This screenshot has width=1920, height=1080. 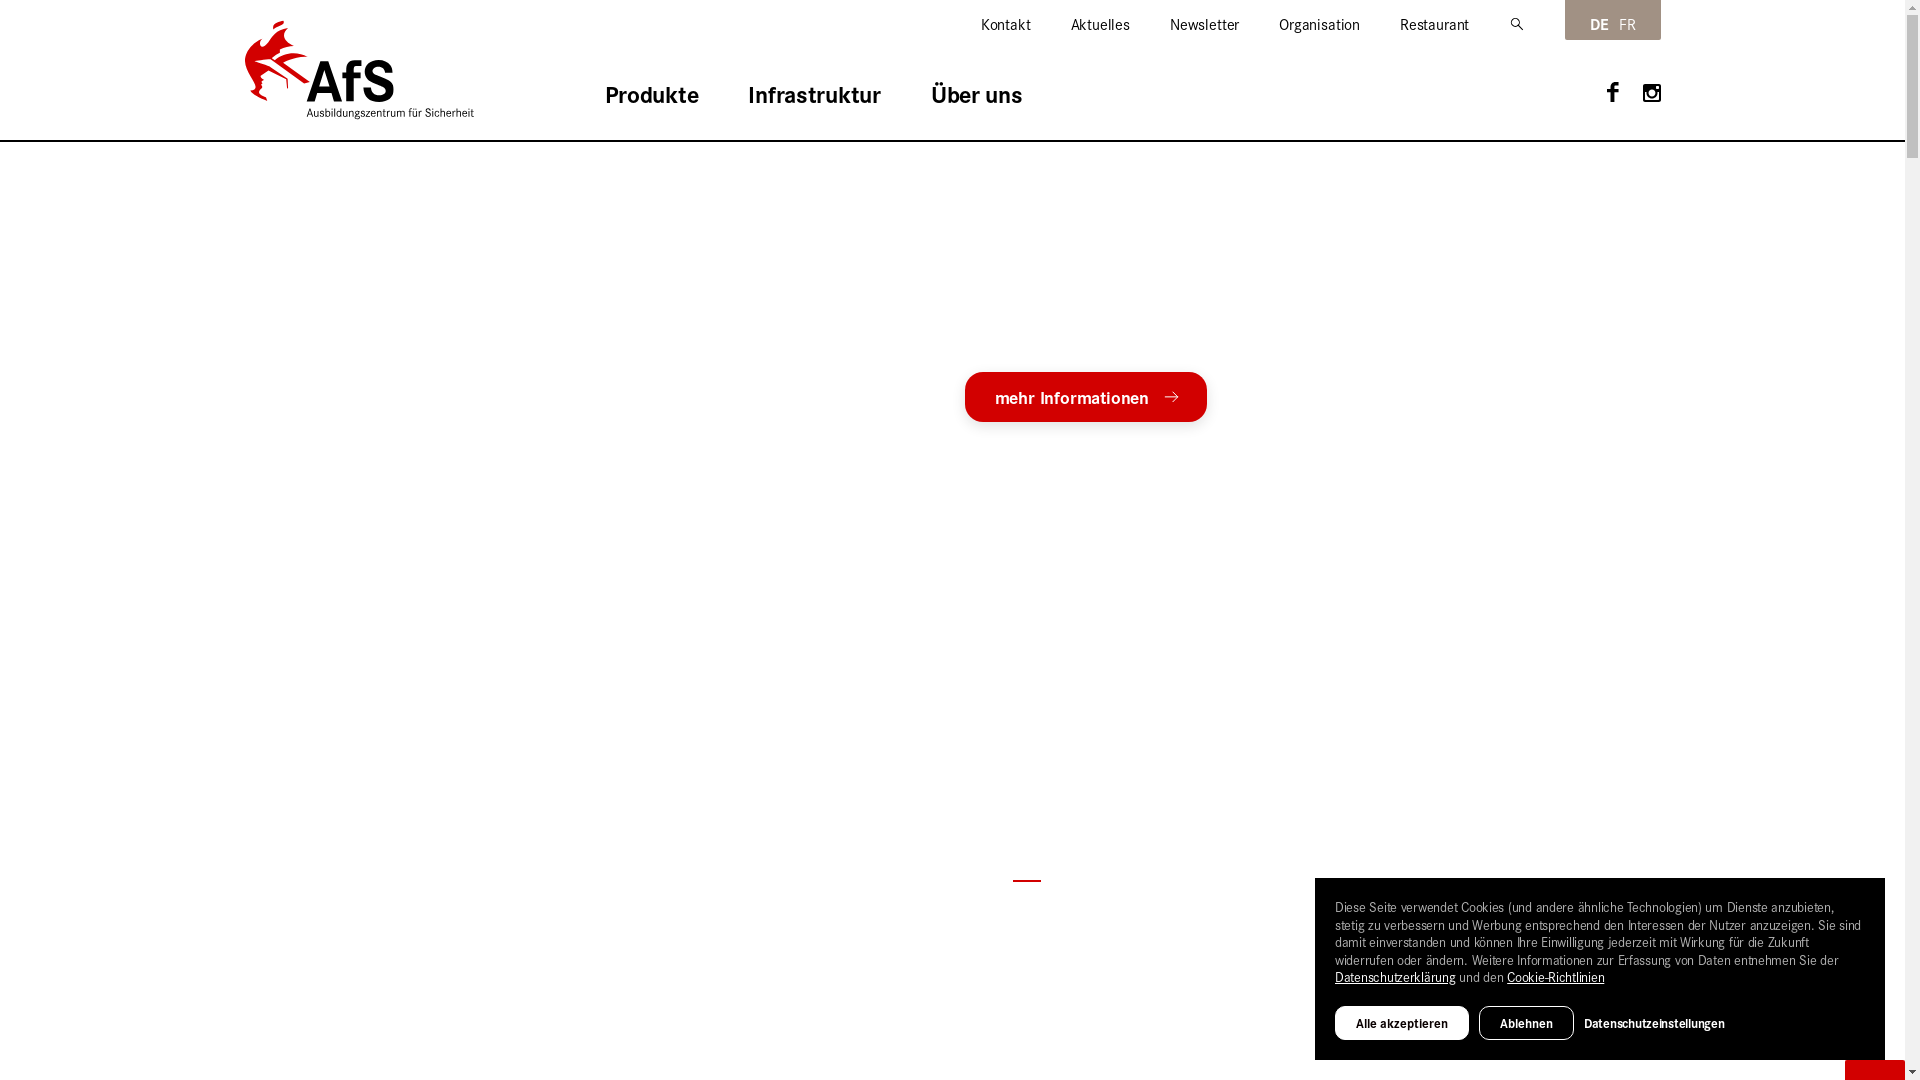 I want to click on Ablehnen, so click(x=1526, y=1023).